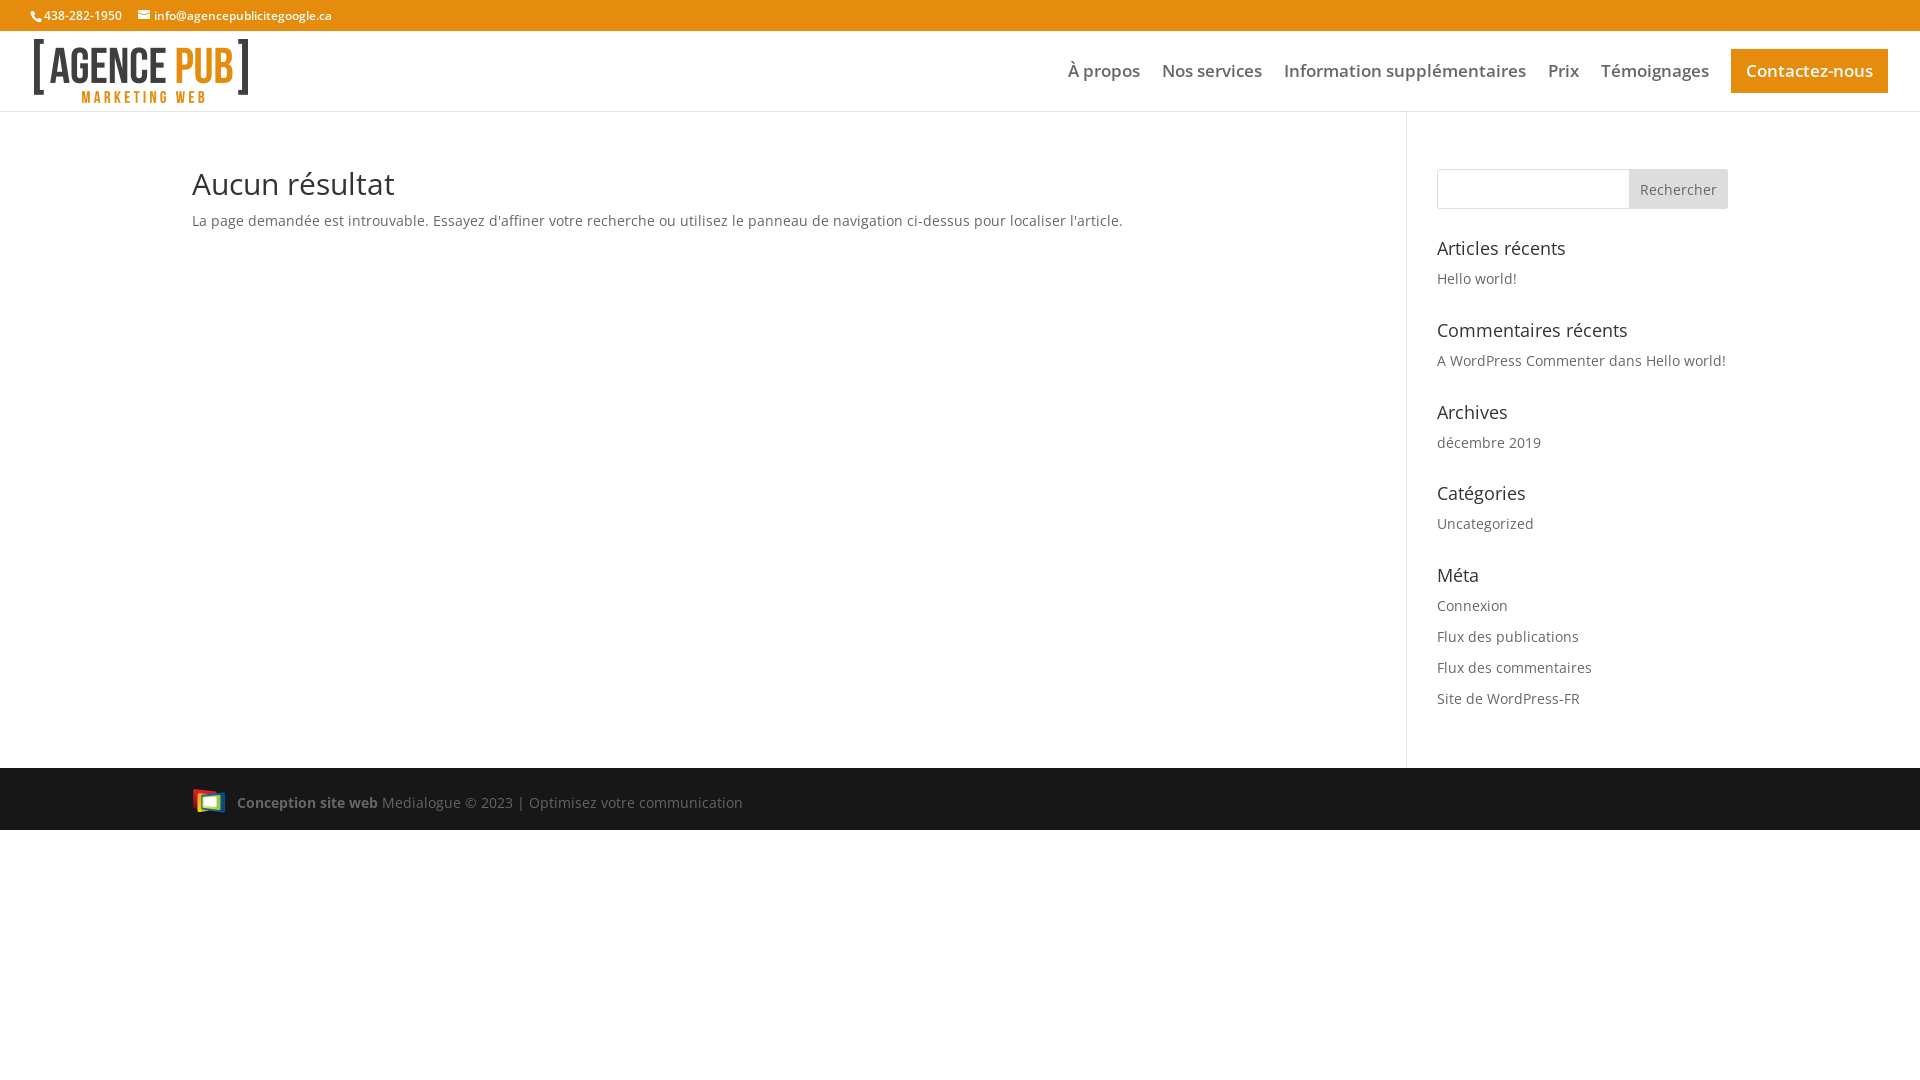 This screenshot has height=1080, width=1920. I want to click on Hello world!, so click(1686, 360).